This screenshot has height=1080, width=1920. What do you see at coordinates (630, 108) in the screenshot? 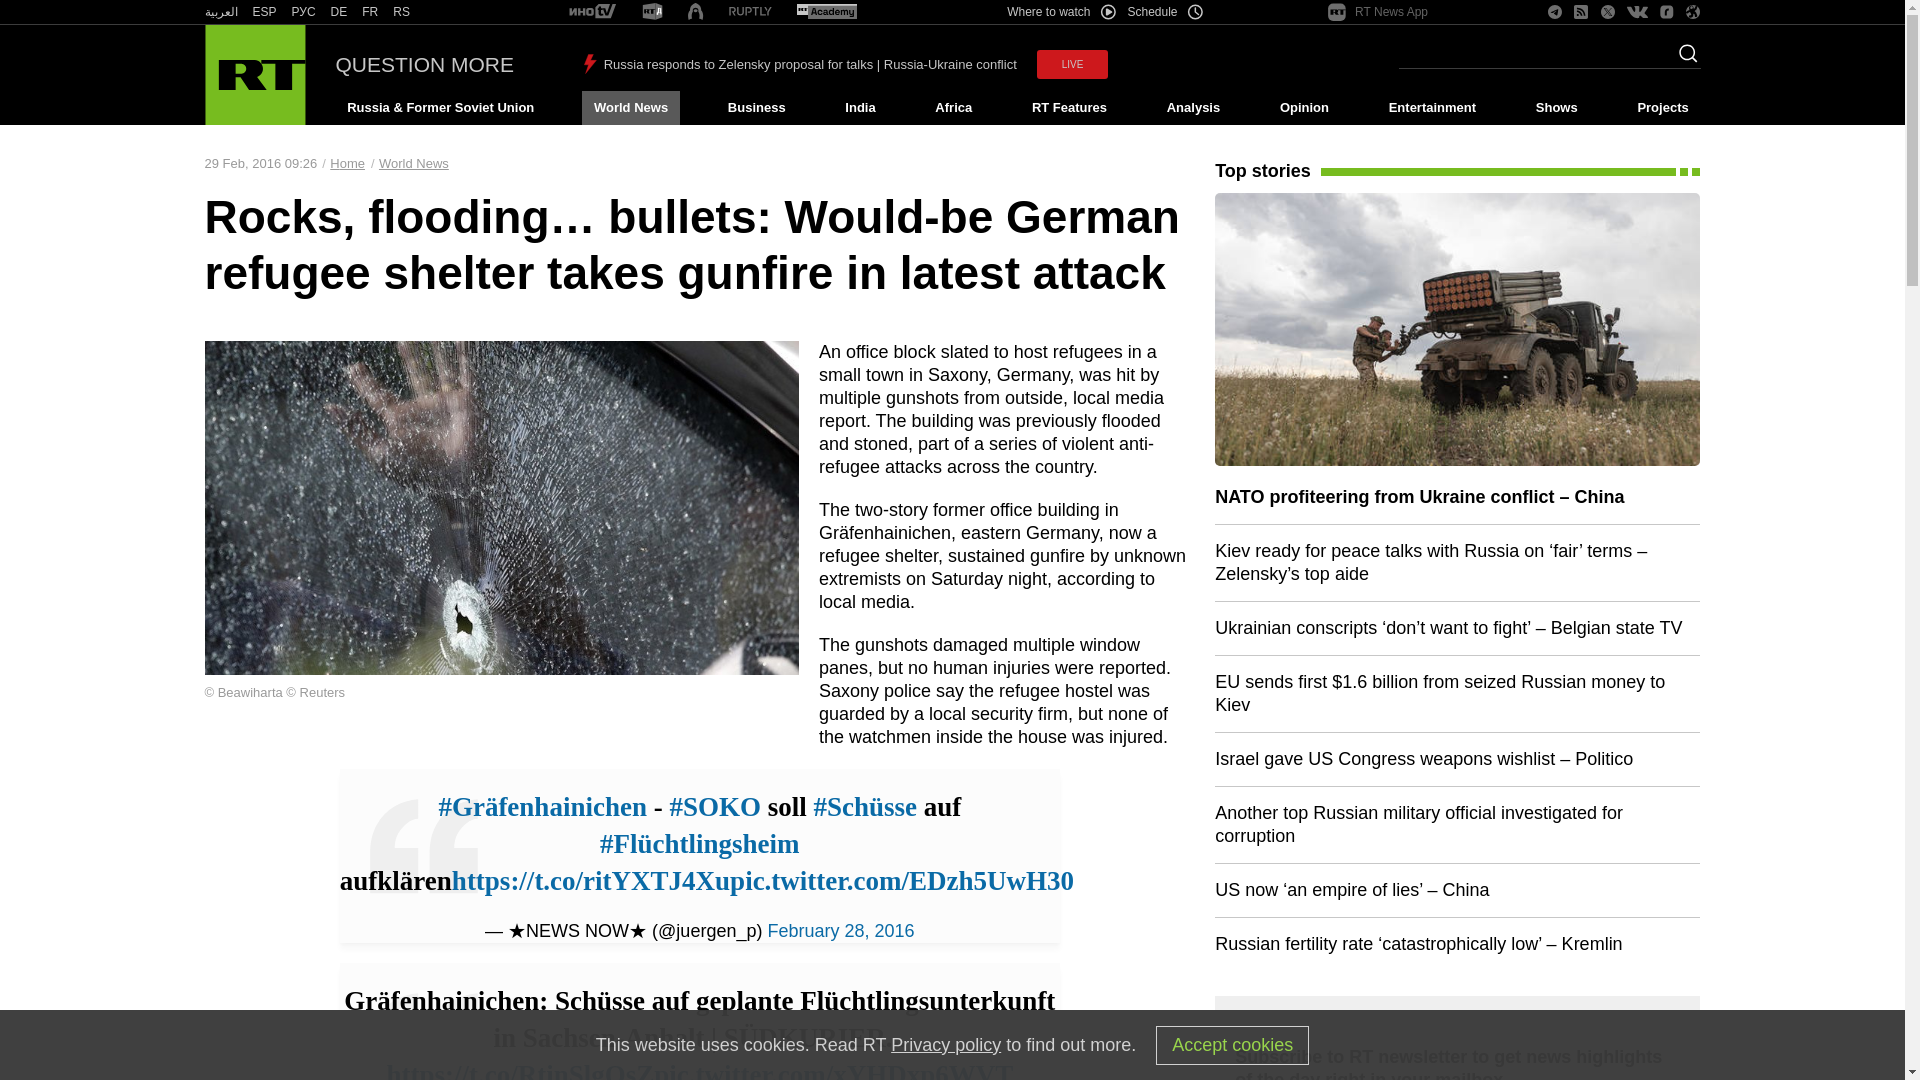
I see `World News` at bounding box center [630, 108].